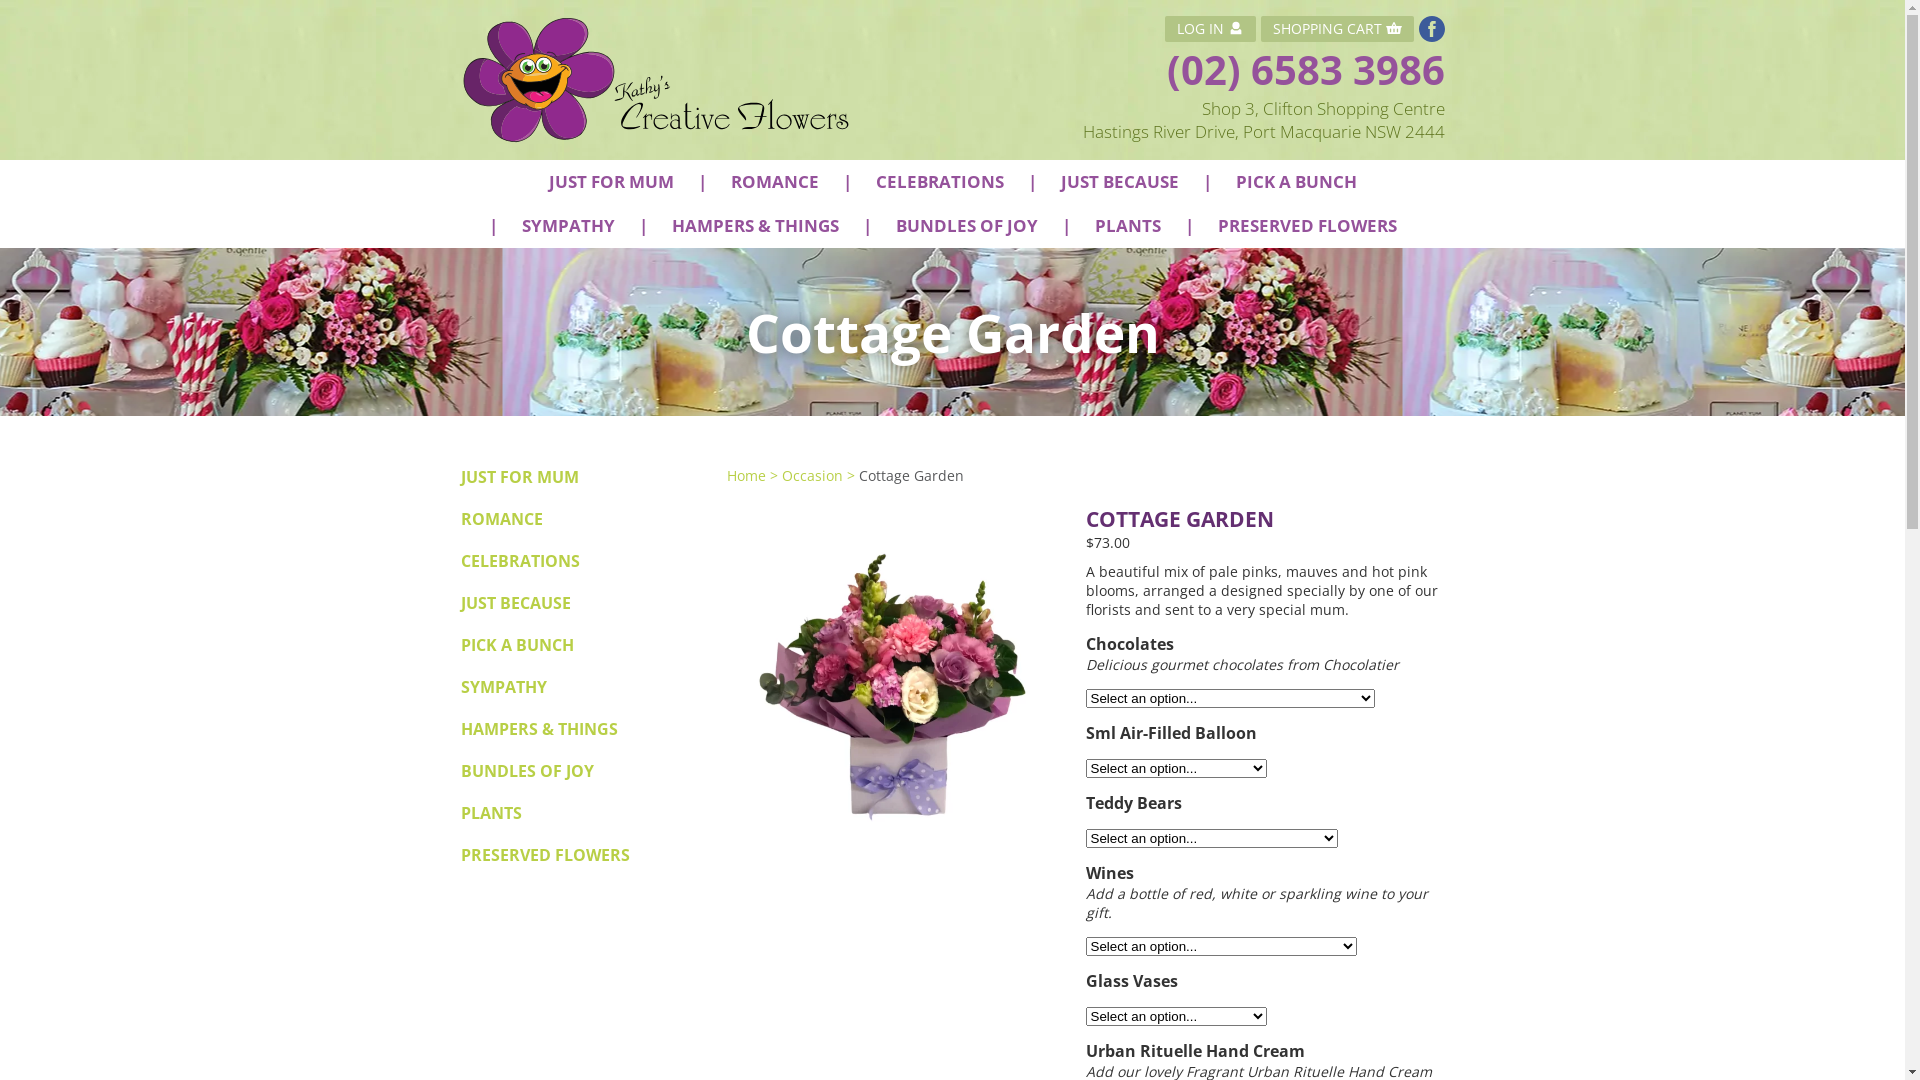 The image size is (1920, 1080). Describe the element at coordinates (503, 687) in the screenshot. I see `SYMPATHY` at that location.